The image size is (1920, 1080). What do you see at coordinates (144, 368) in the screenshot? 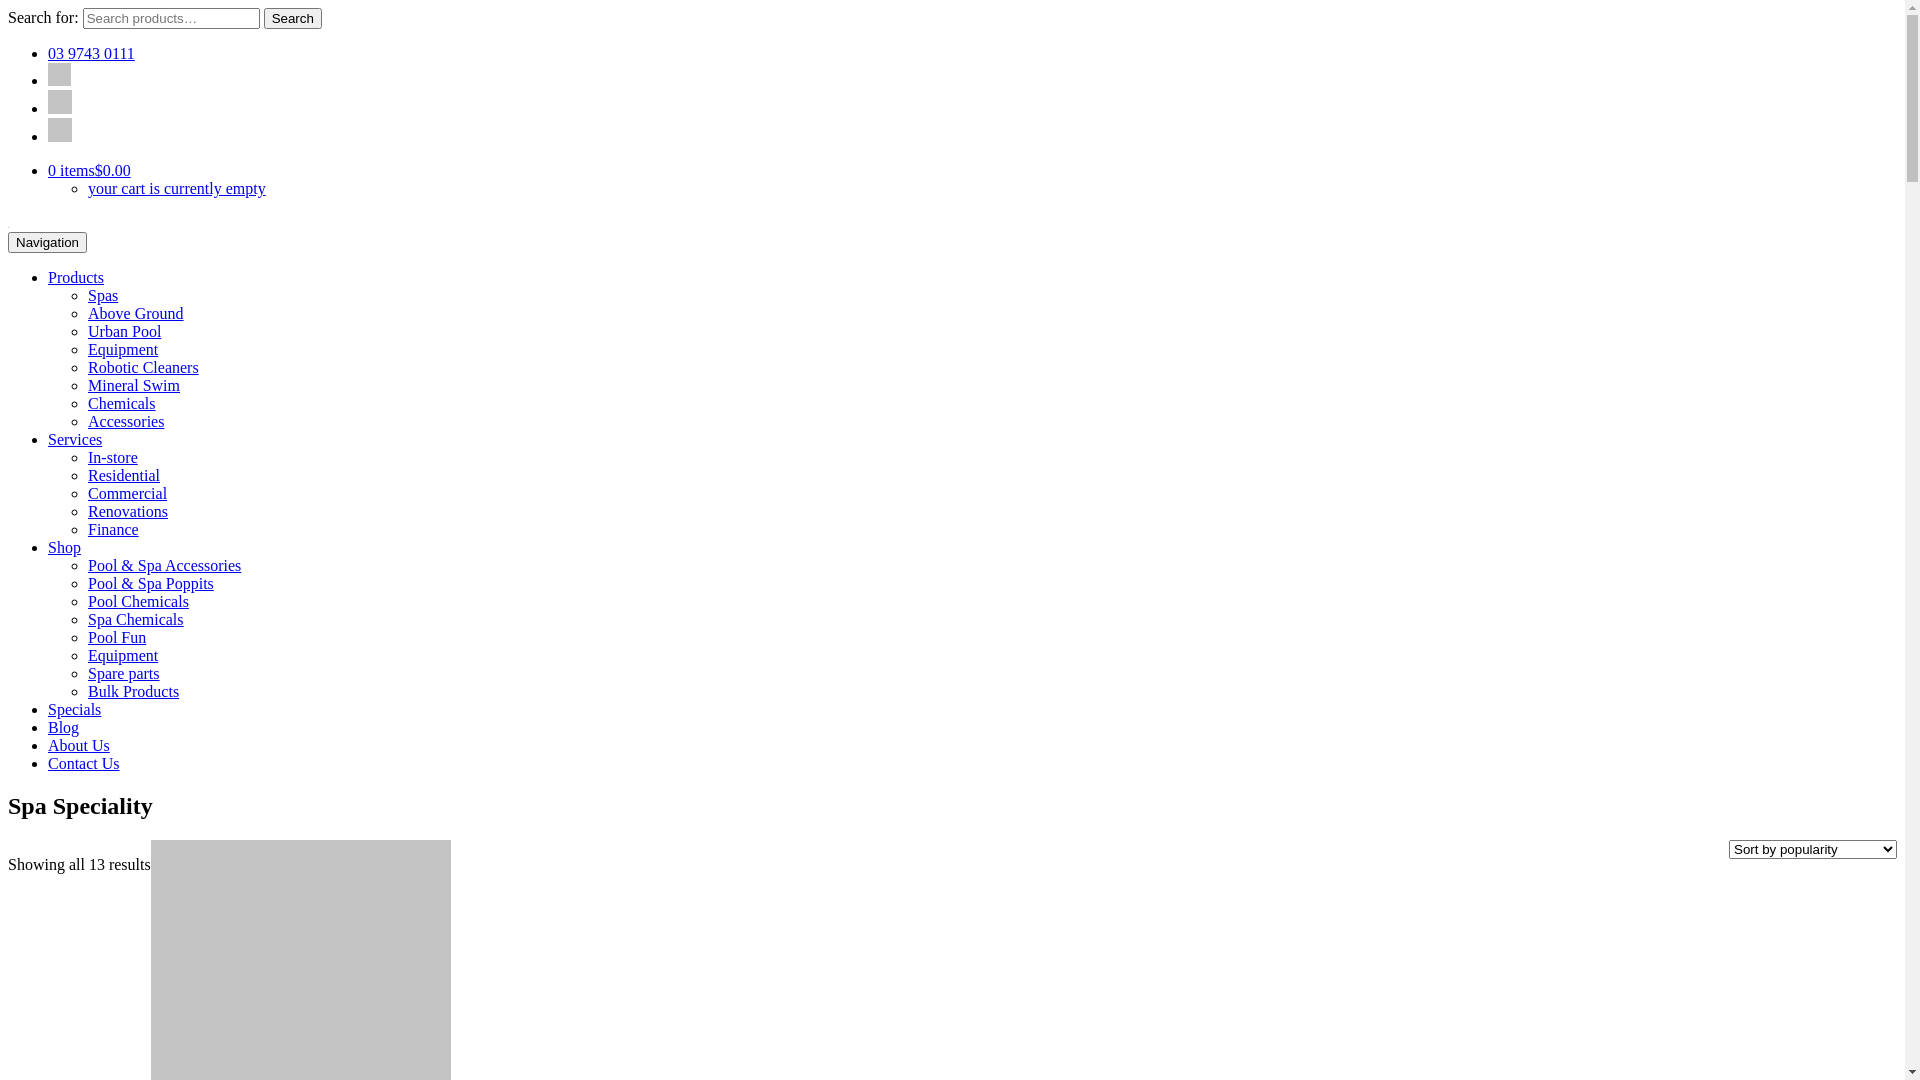
I see `Robotic Cleaners` at bounding box center [144, 368].